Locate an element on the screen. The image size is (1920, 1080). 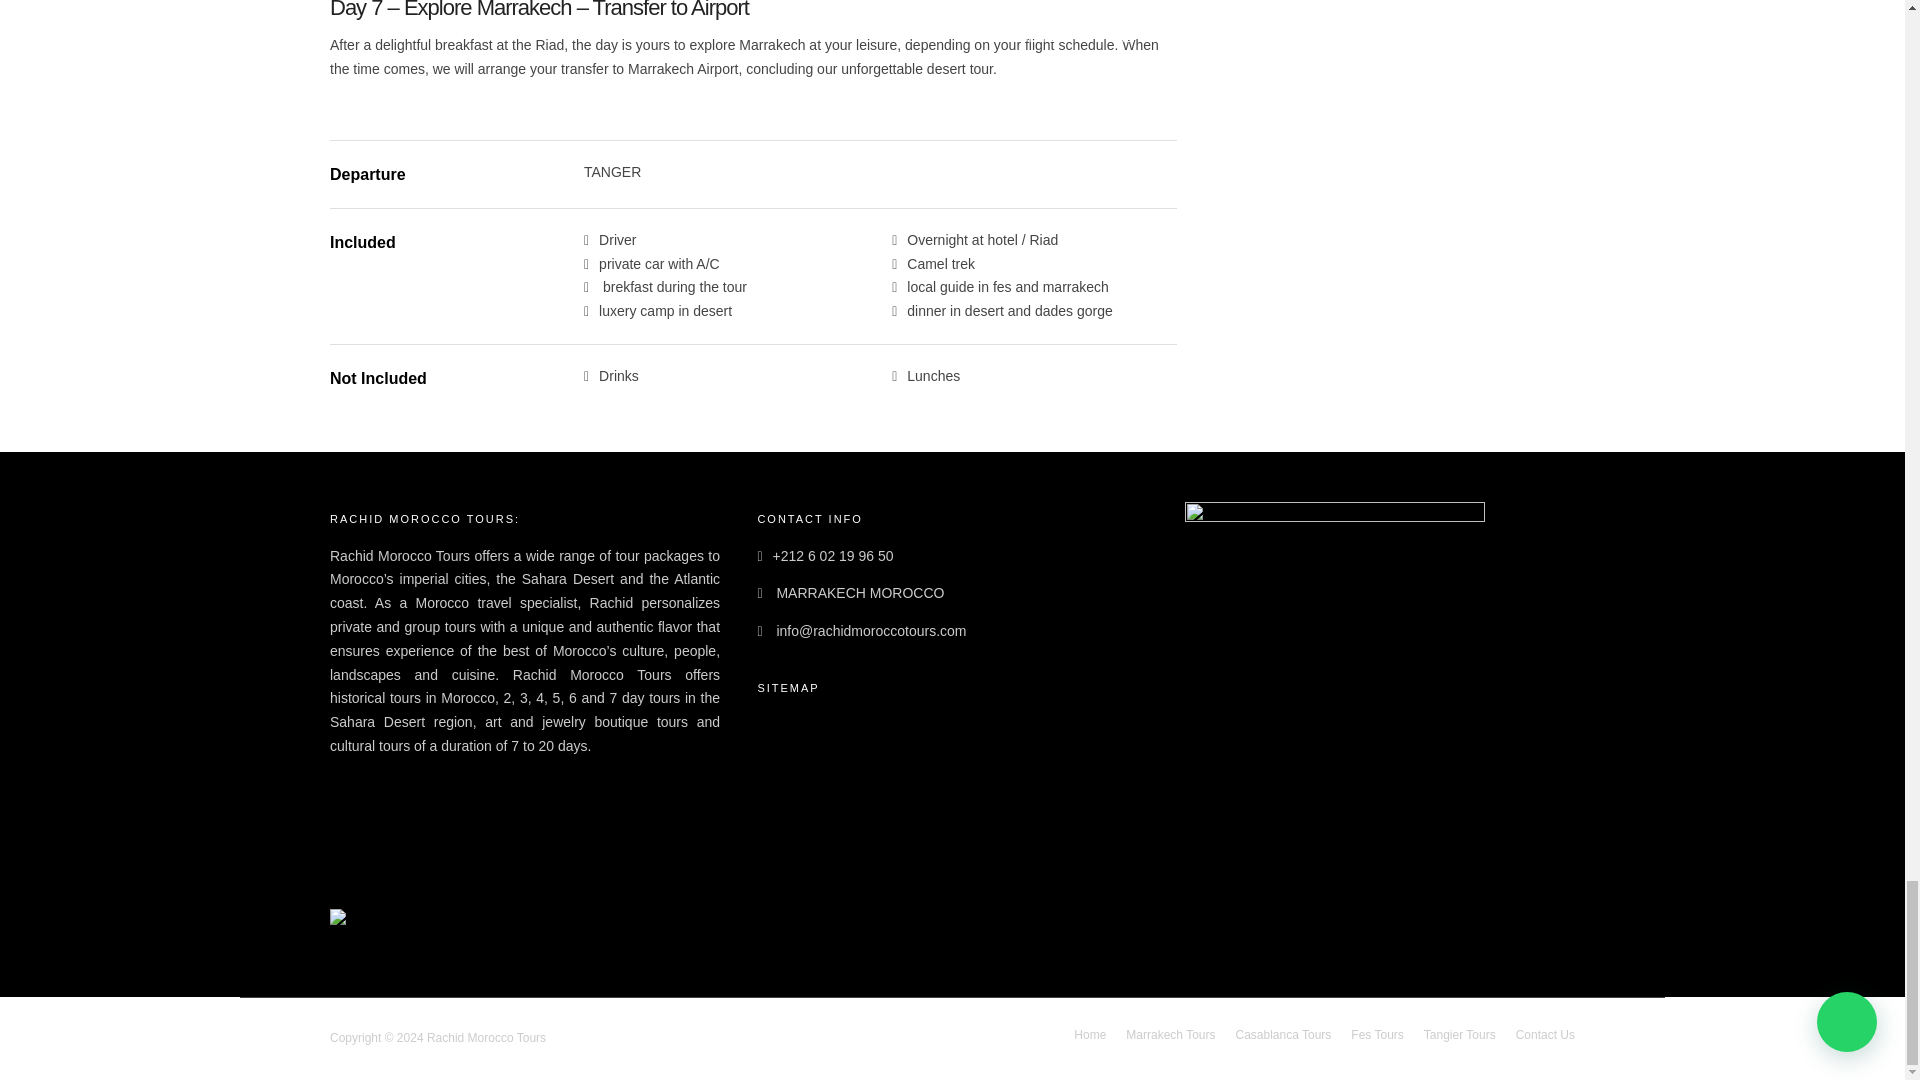
Home is located at coordinates (775, 716).